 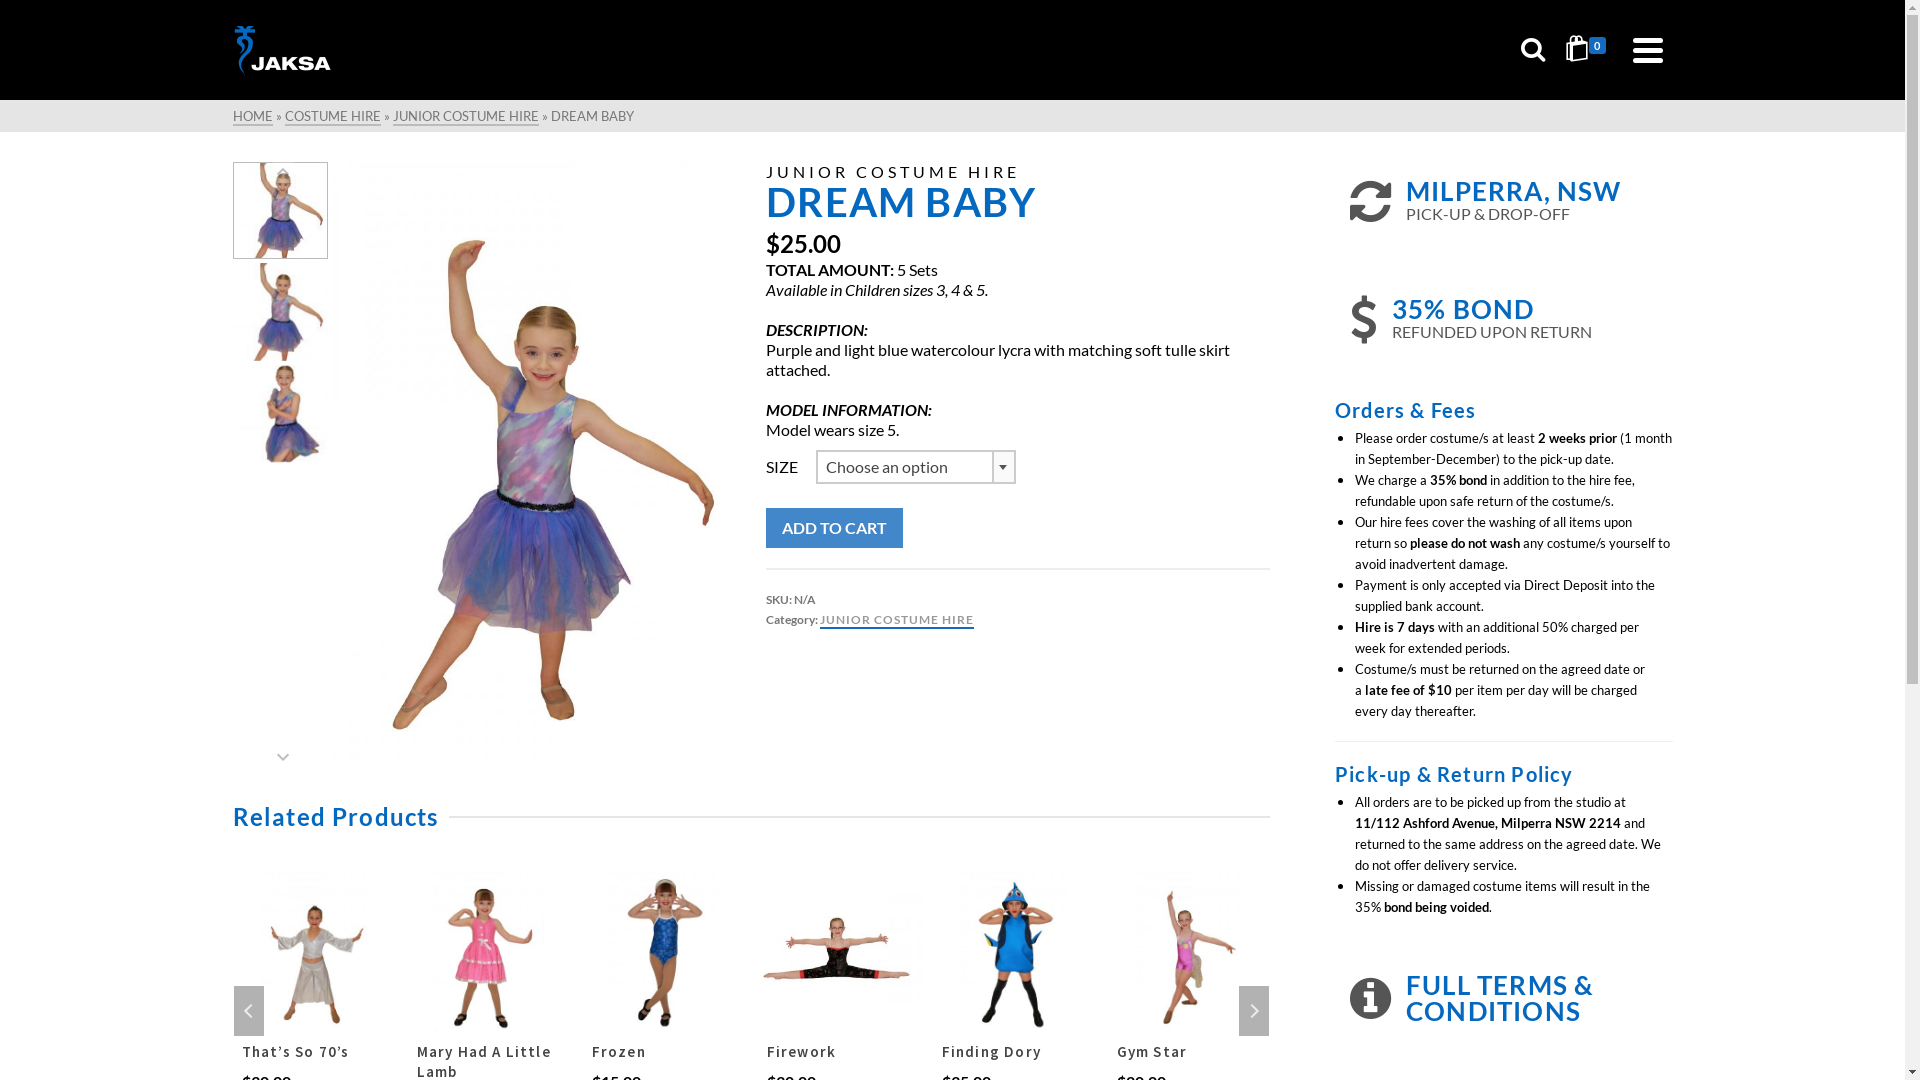 What do you see at coordinates (252, 117) in the screenshot?
I see `HOME` at bounding box center [252, 117].